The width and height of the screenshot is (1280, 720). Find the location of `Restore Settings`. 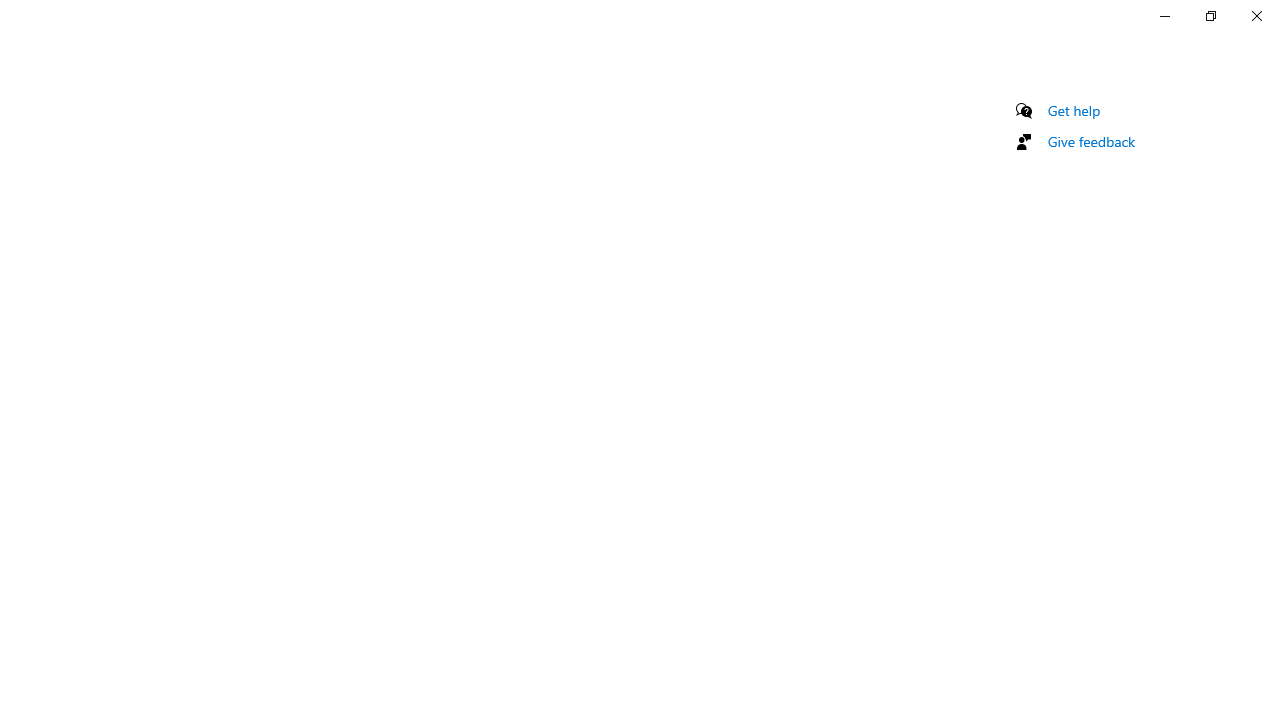

Restore Settings is located at coordinates (1210, 16).